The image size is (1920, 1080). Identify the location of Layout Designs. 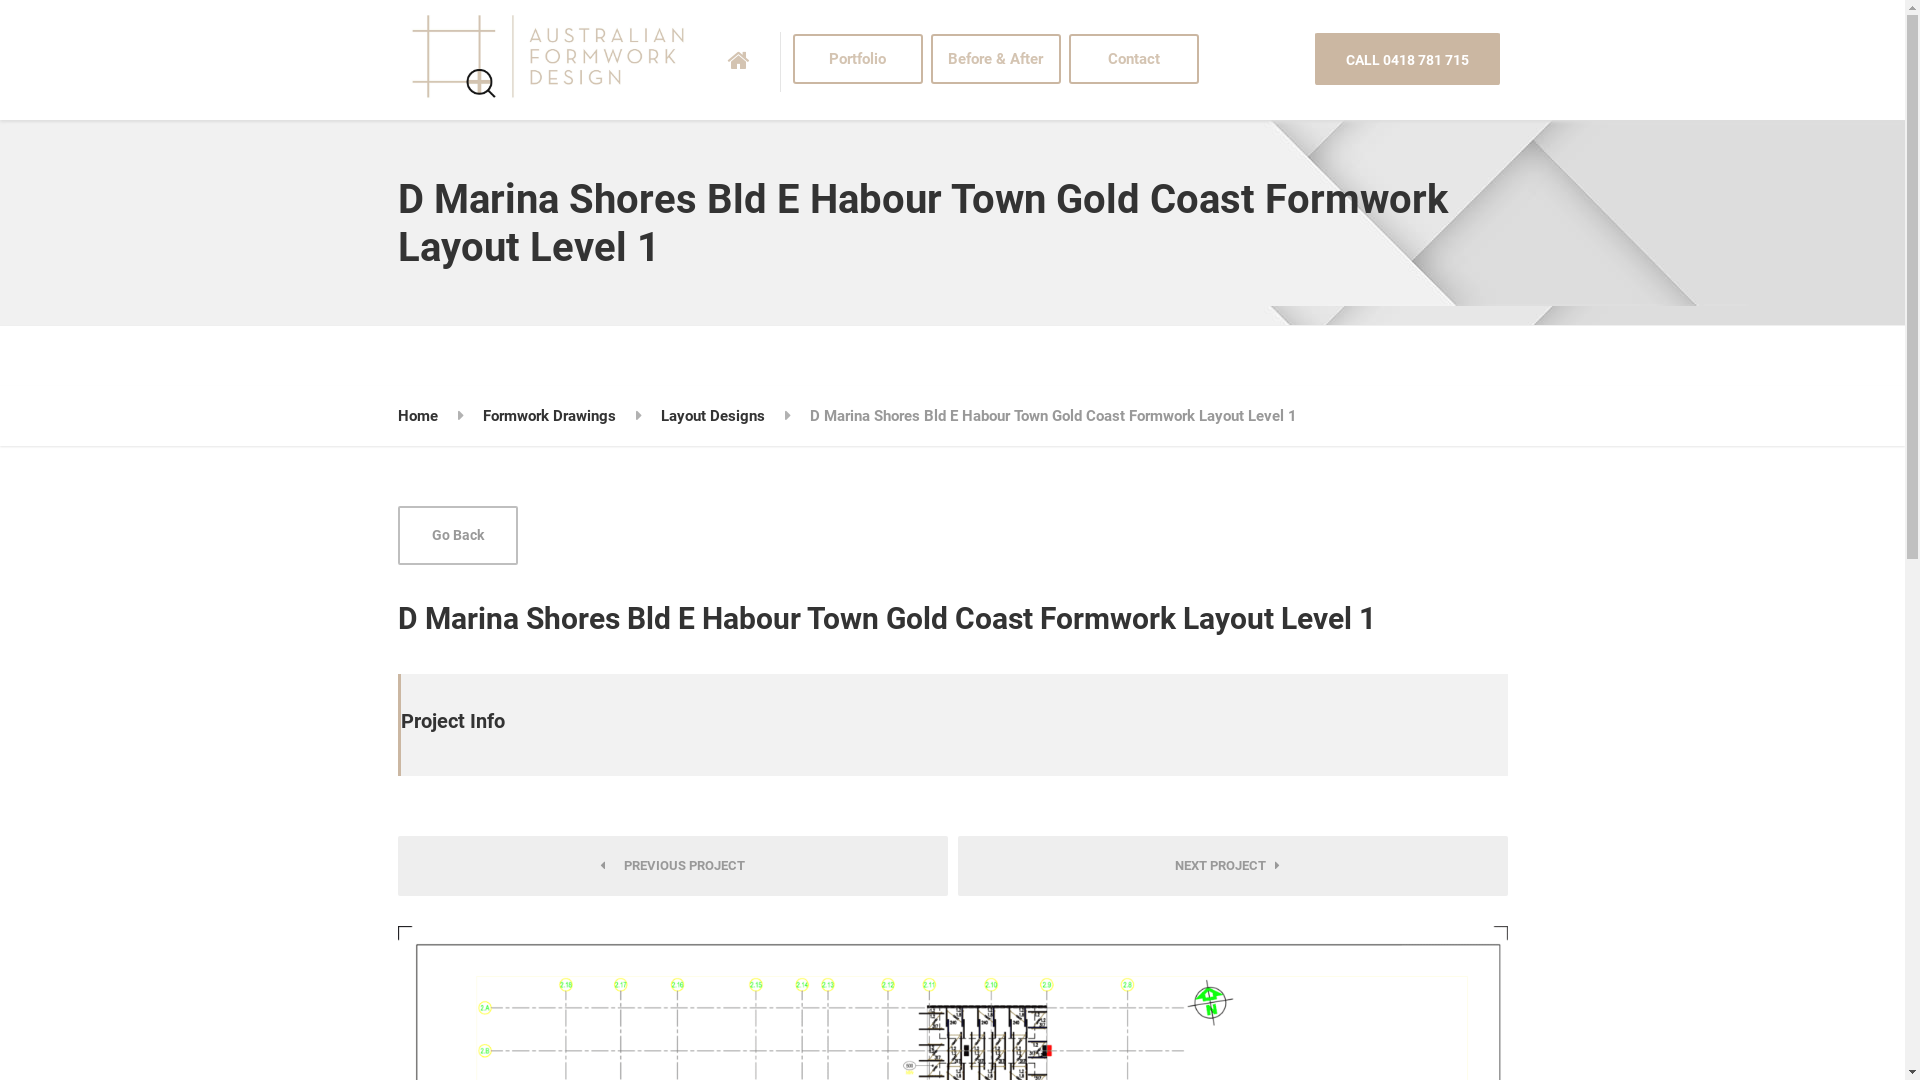
(712, 416).